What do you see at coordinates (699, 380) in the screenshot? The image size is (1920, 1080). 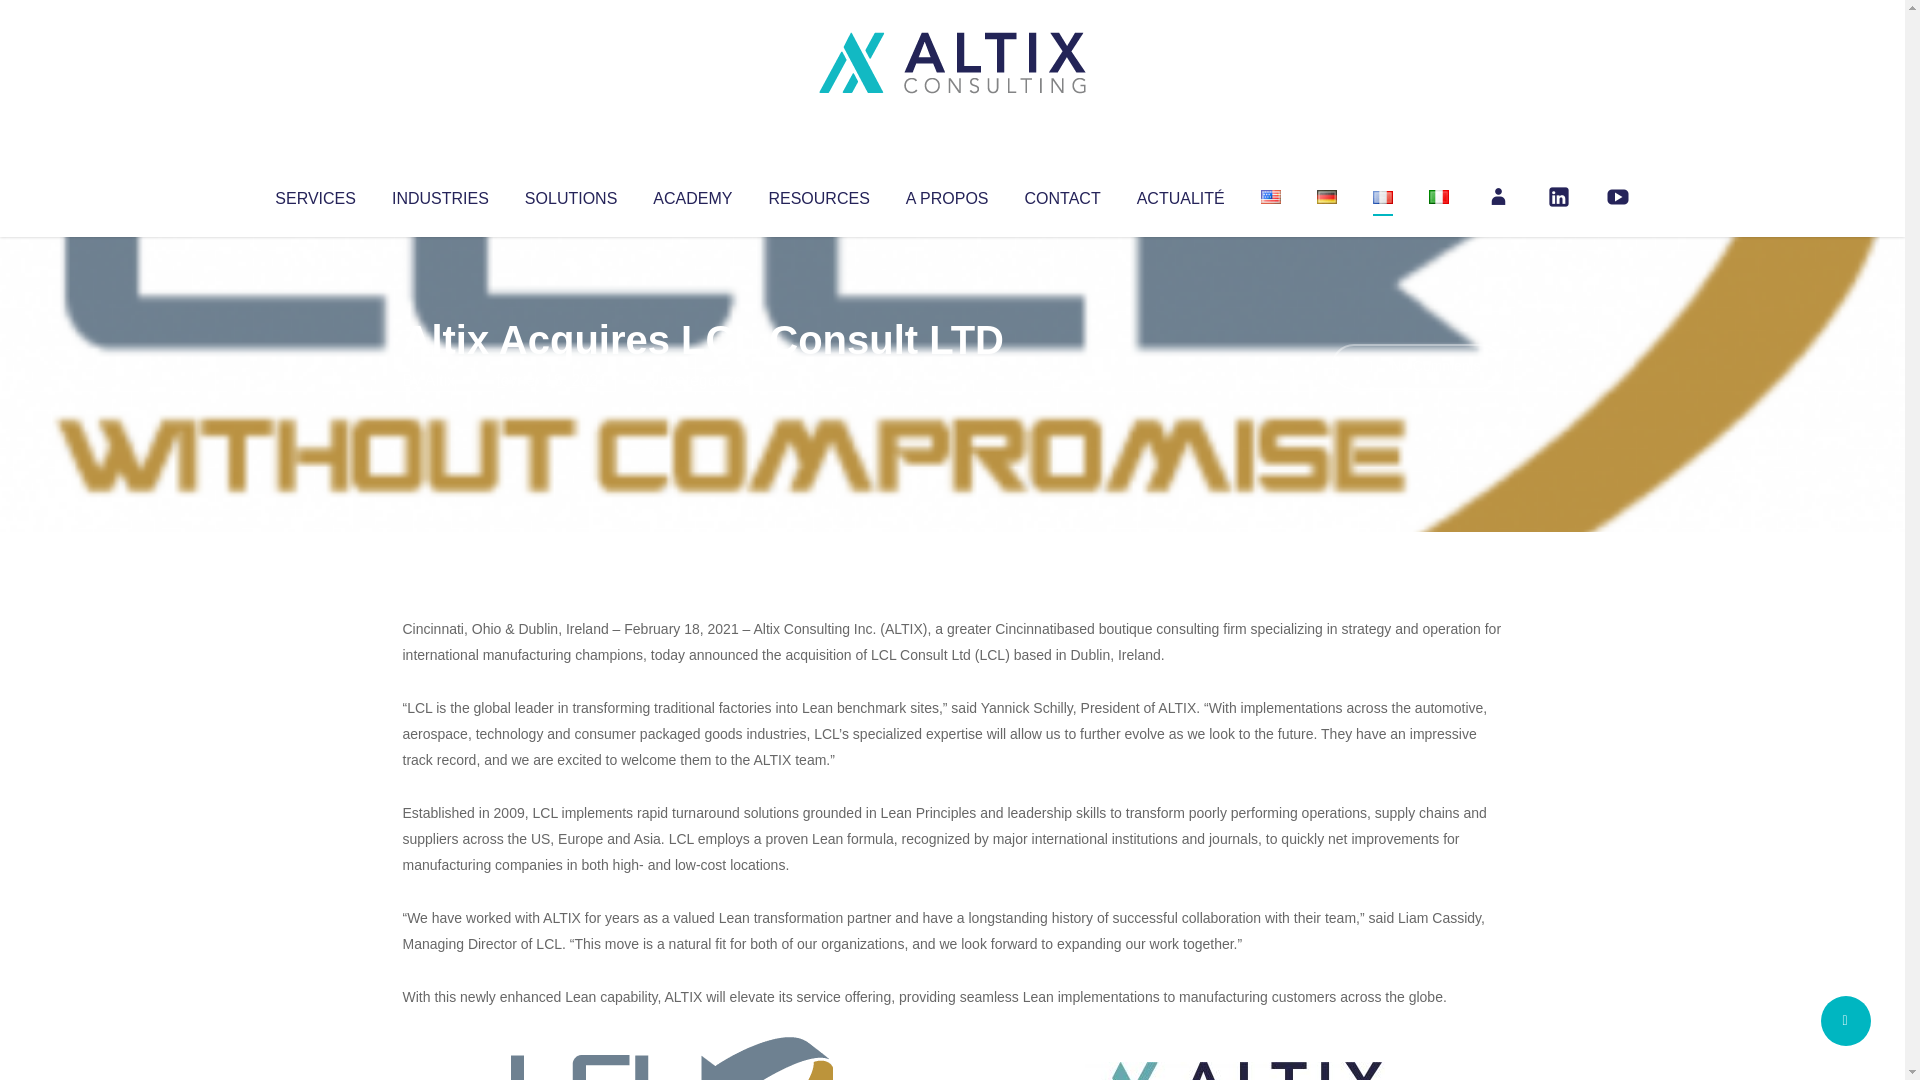 I see `Uncategorized` at bounding box center [699, 380].